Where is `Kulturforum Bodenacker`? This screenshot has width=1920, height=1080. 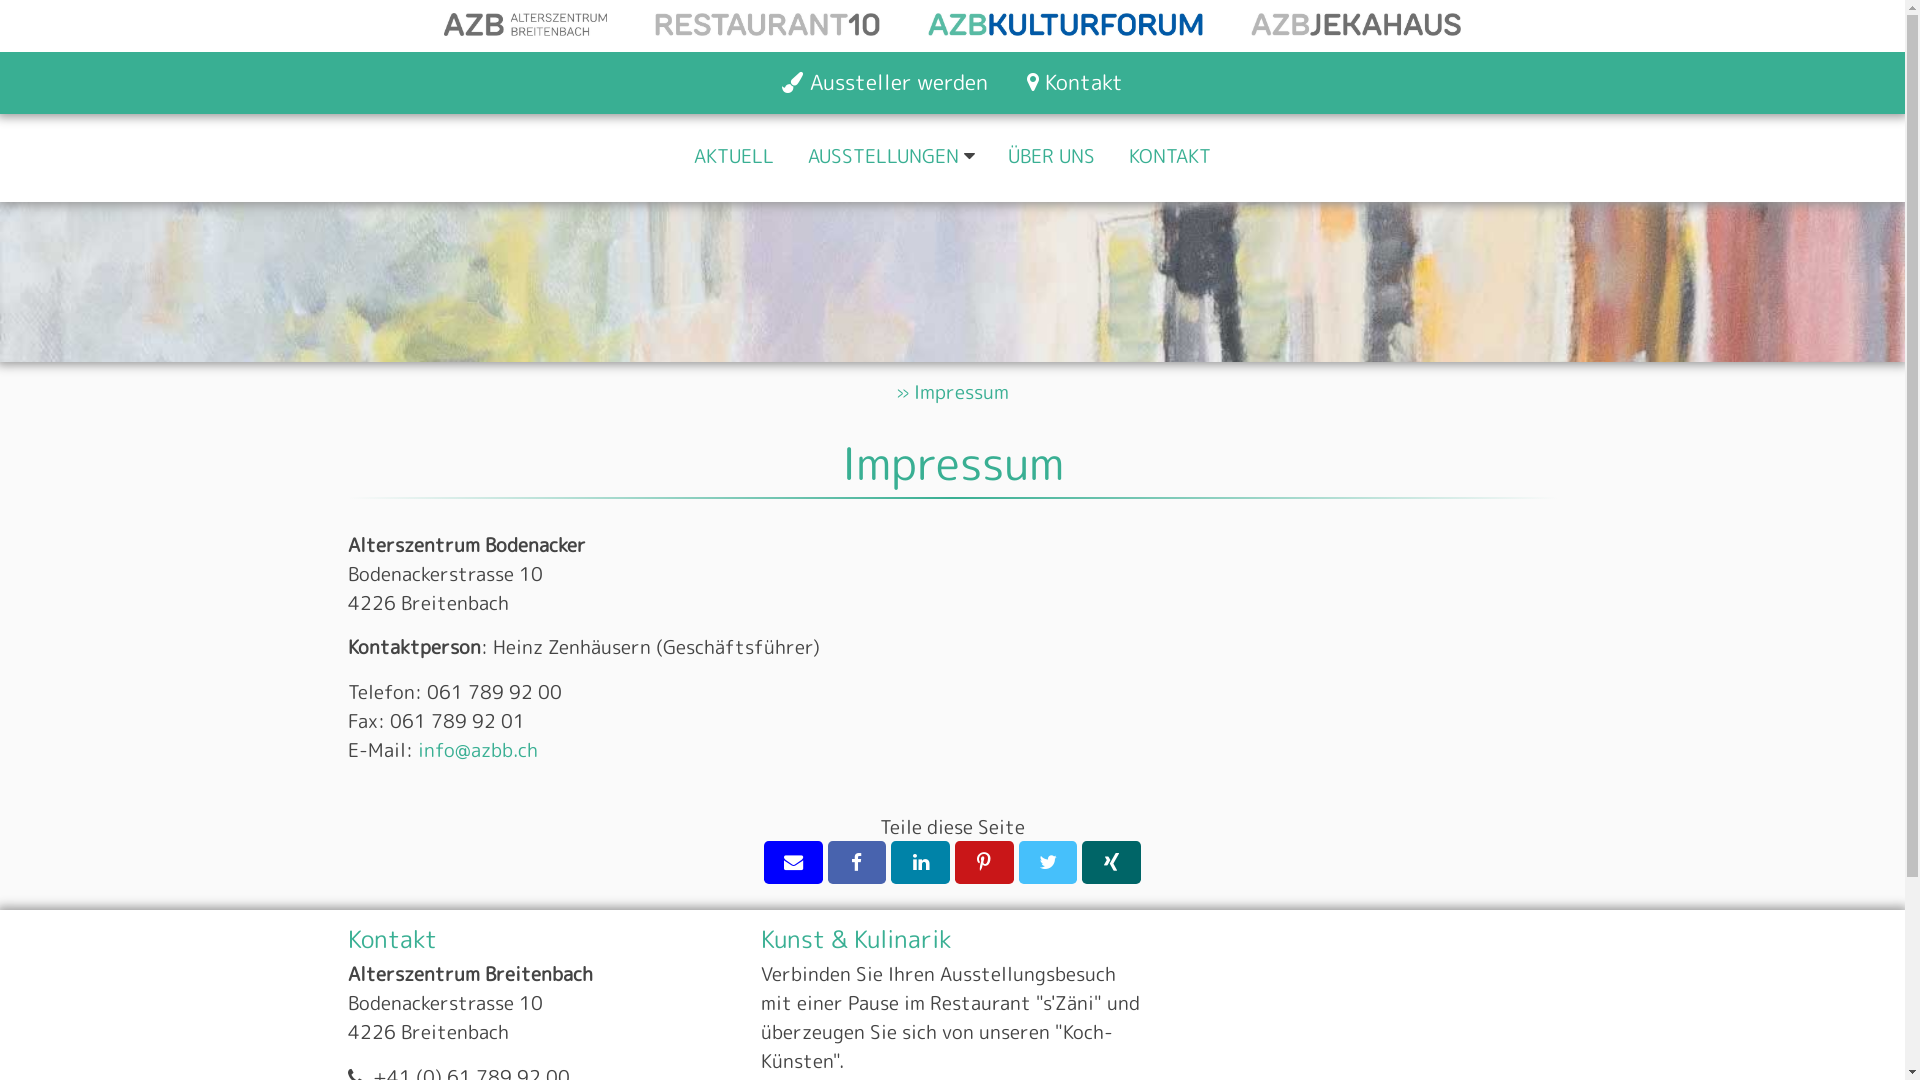 Kulturforum Bodenacker is located at coordinates (1066, 24).